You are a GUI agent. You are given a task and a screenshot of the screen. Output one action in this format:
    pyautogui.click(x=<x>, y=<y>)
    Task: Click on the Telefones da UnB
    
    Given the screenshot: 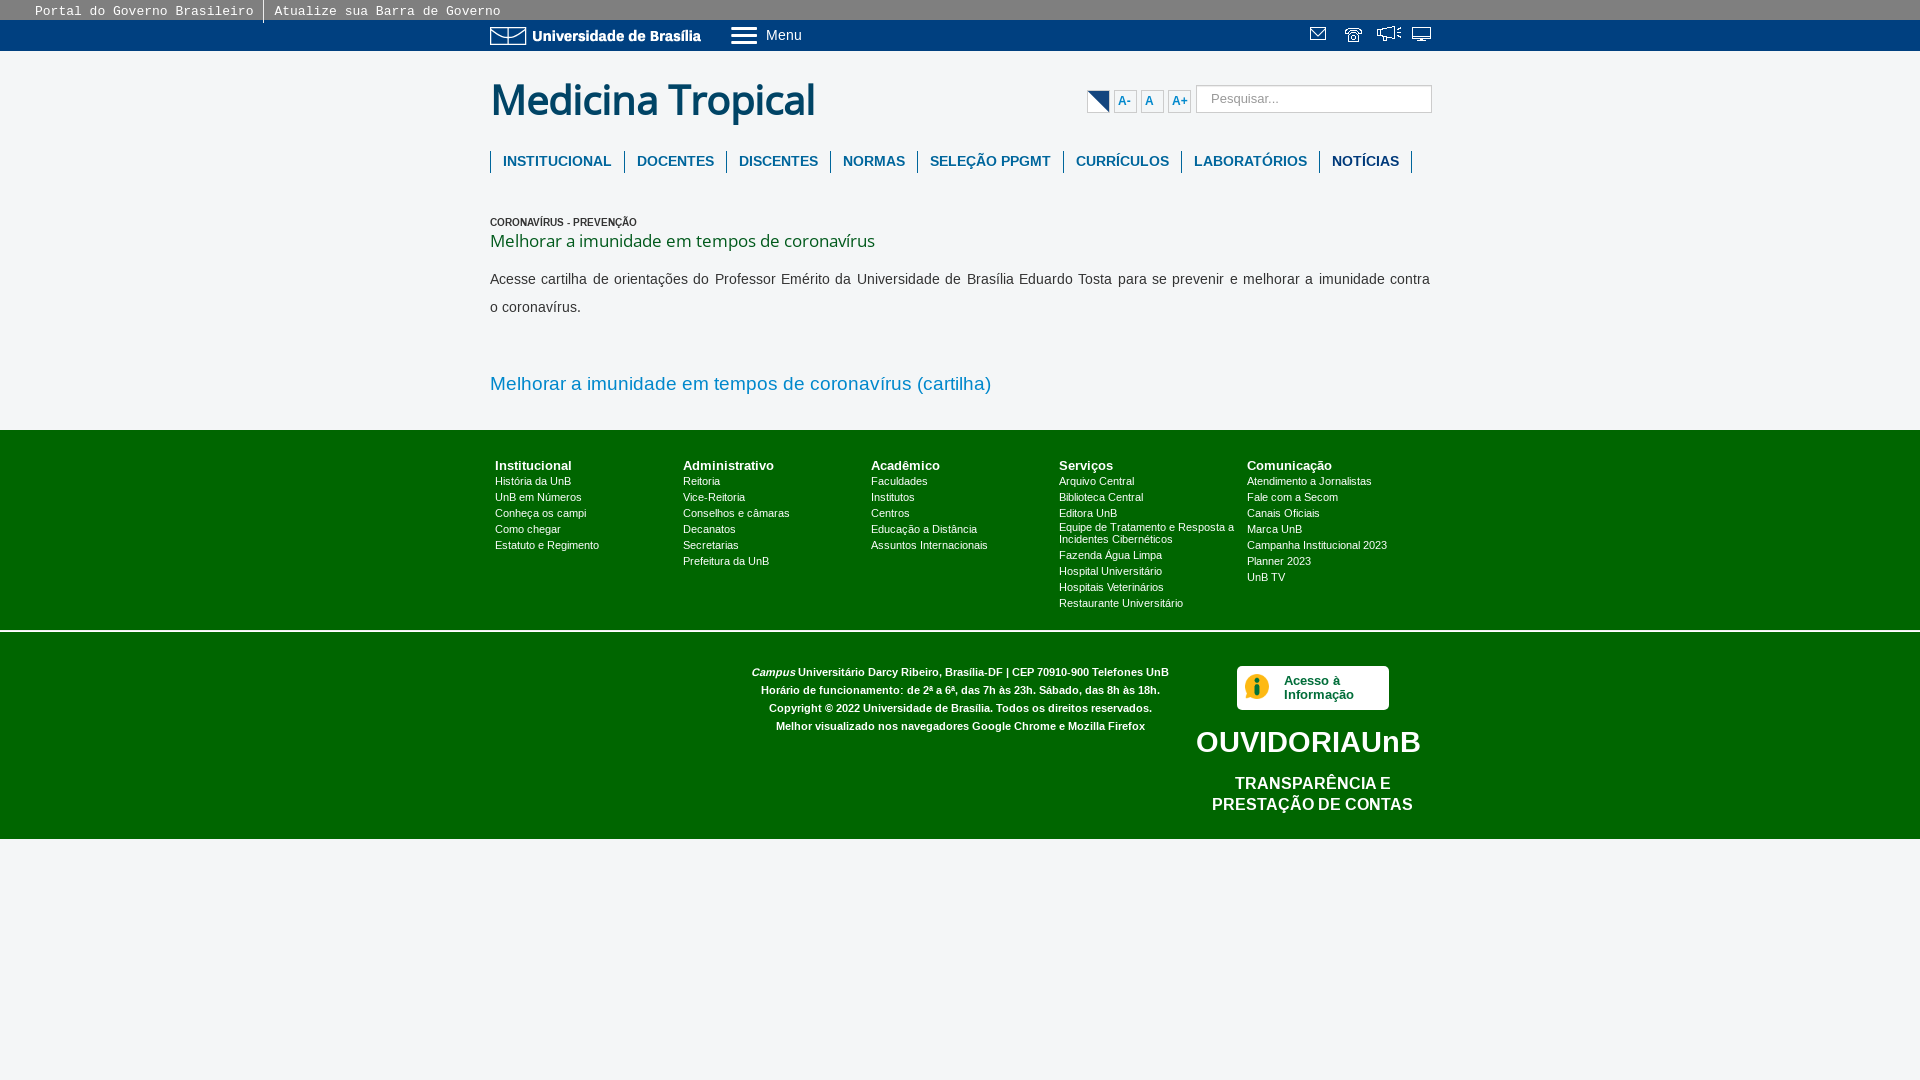 What is the action you would take?
    pyautogui.click(x=1355, y=36)
    